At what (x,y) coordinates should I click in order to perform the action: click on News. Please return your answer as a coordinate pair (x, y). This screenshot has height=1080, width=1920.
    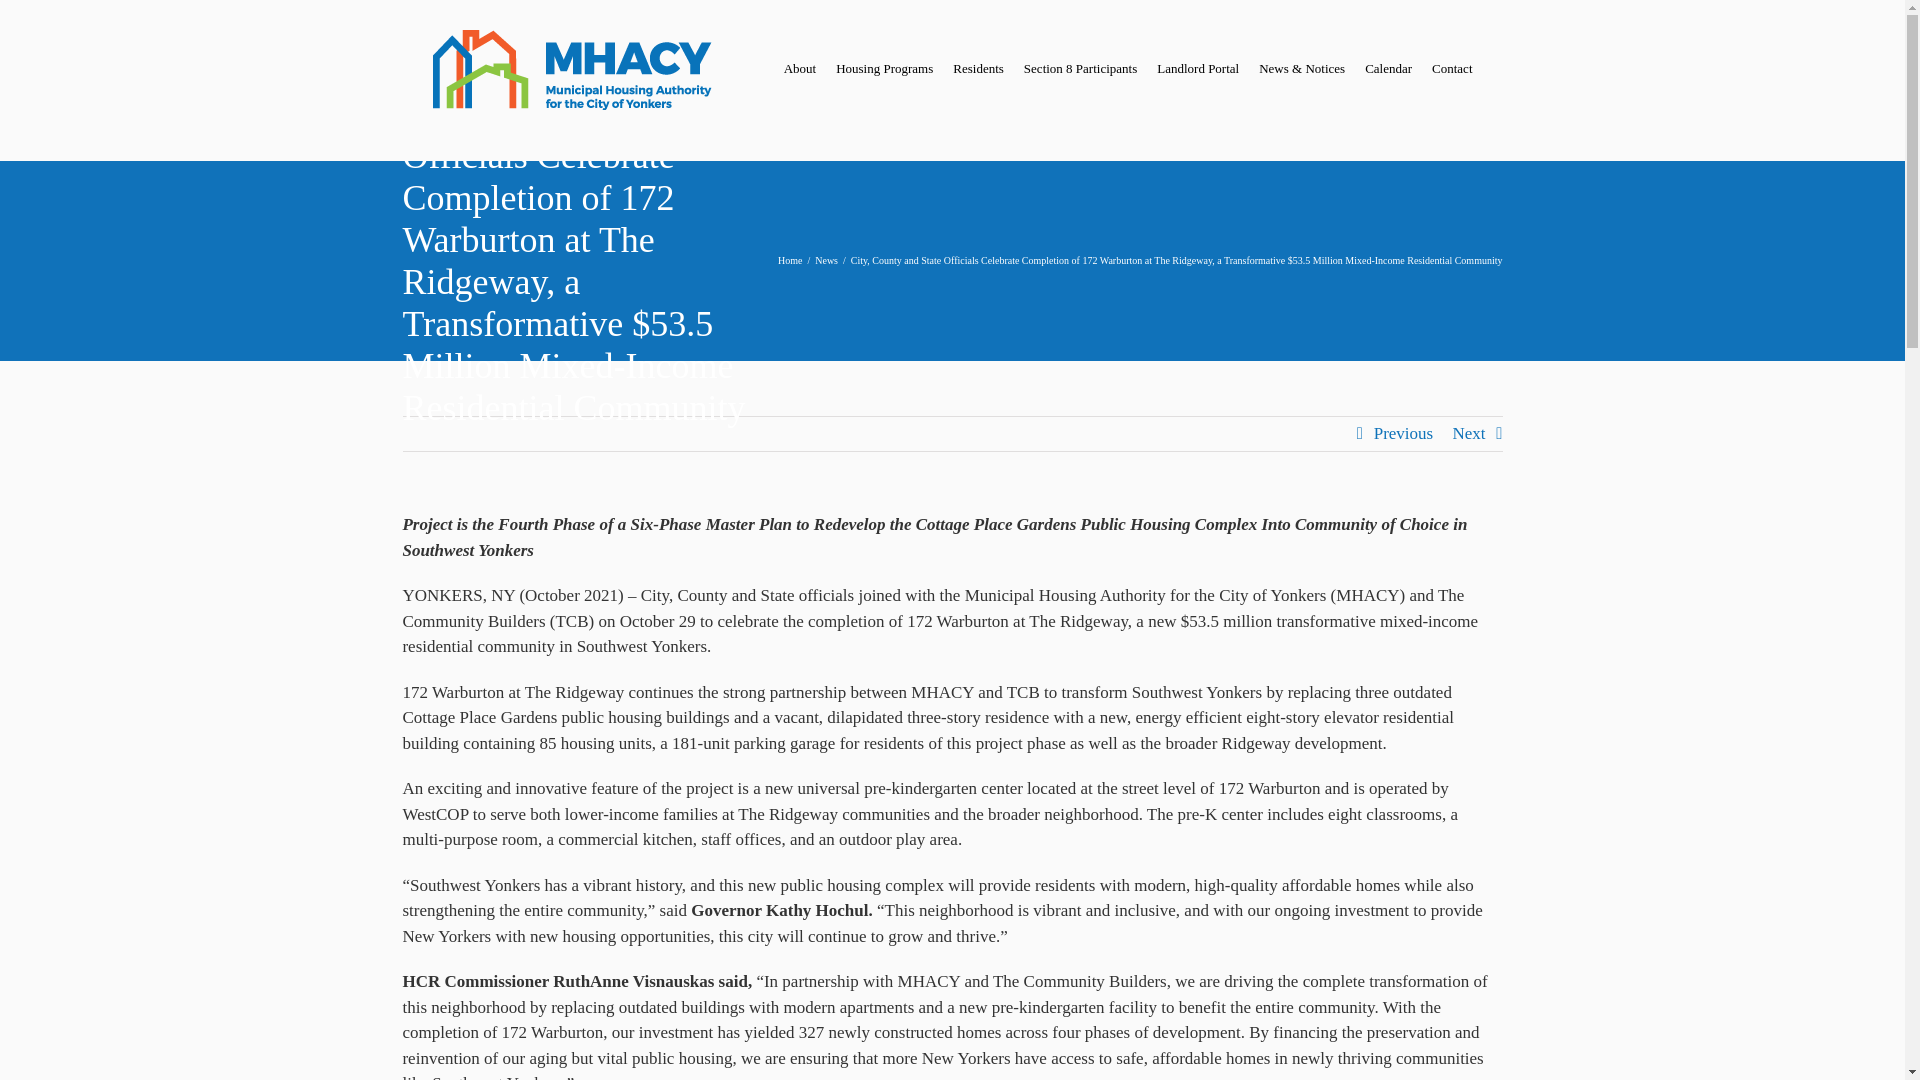
    Looking at the image, I should click on (826, 260).